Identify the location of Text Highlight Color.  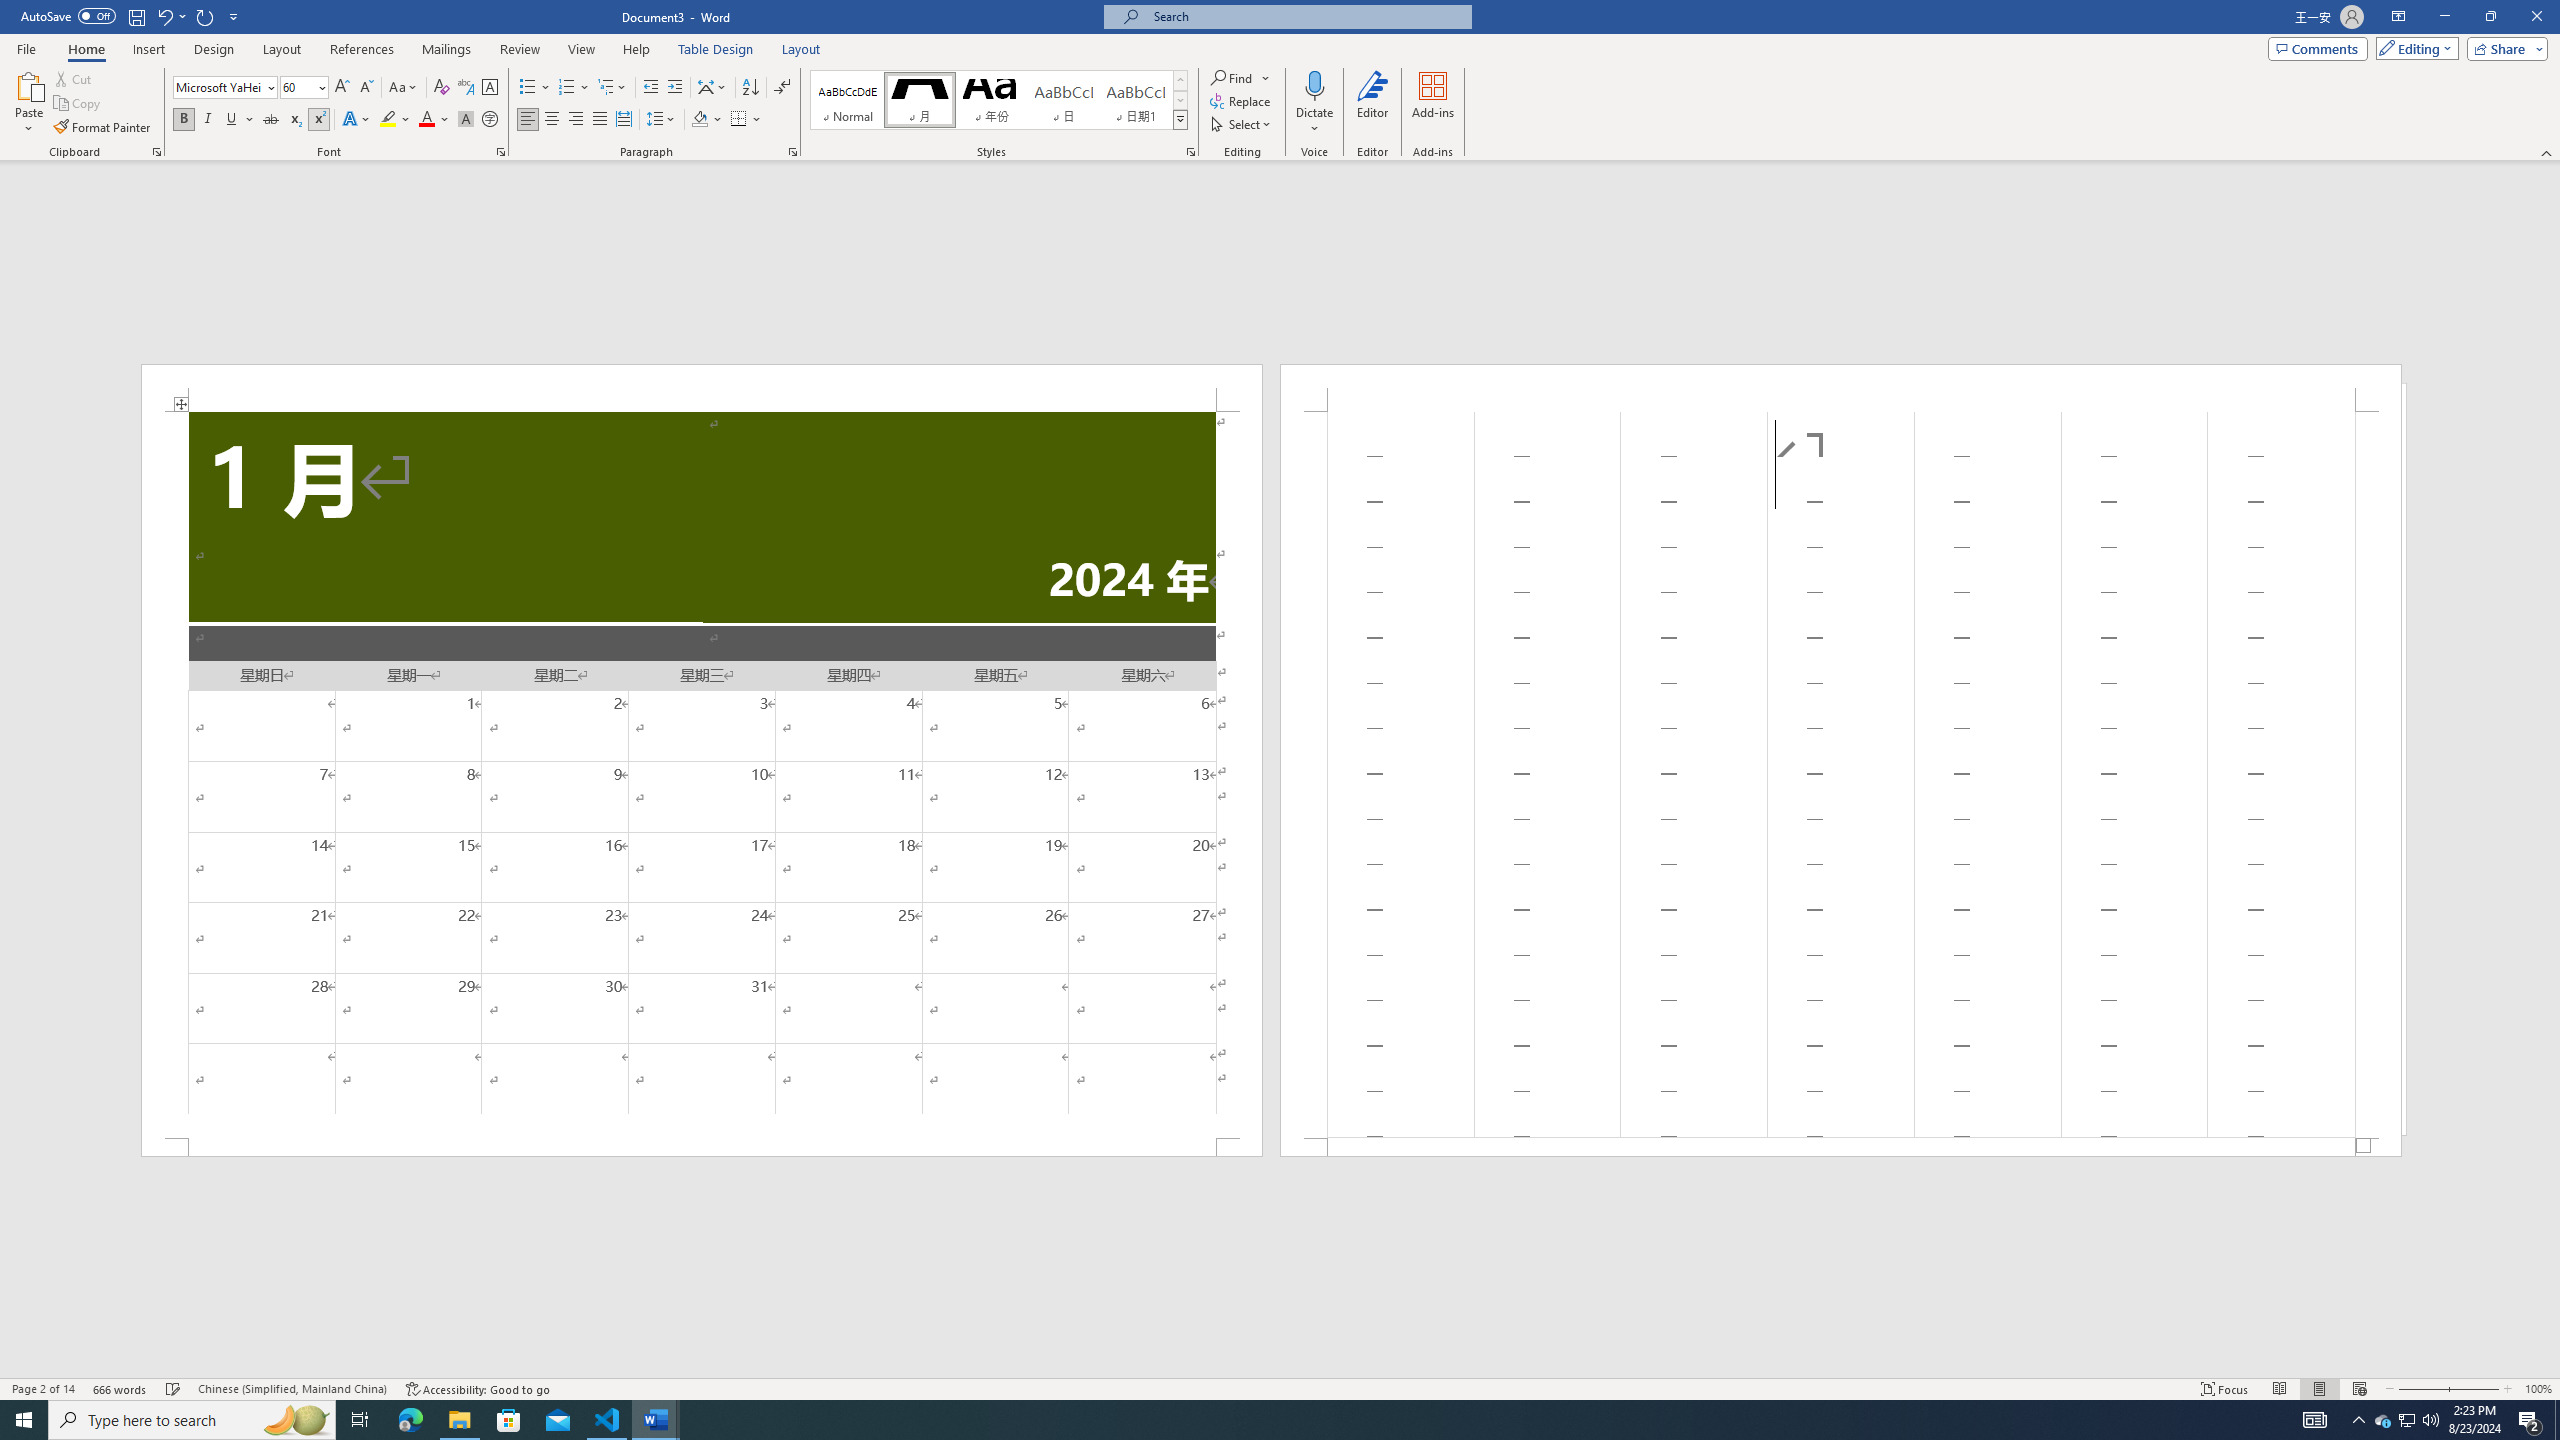
(395, 120).